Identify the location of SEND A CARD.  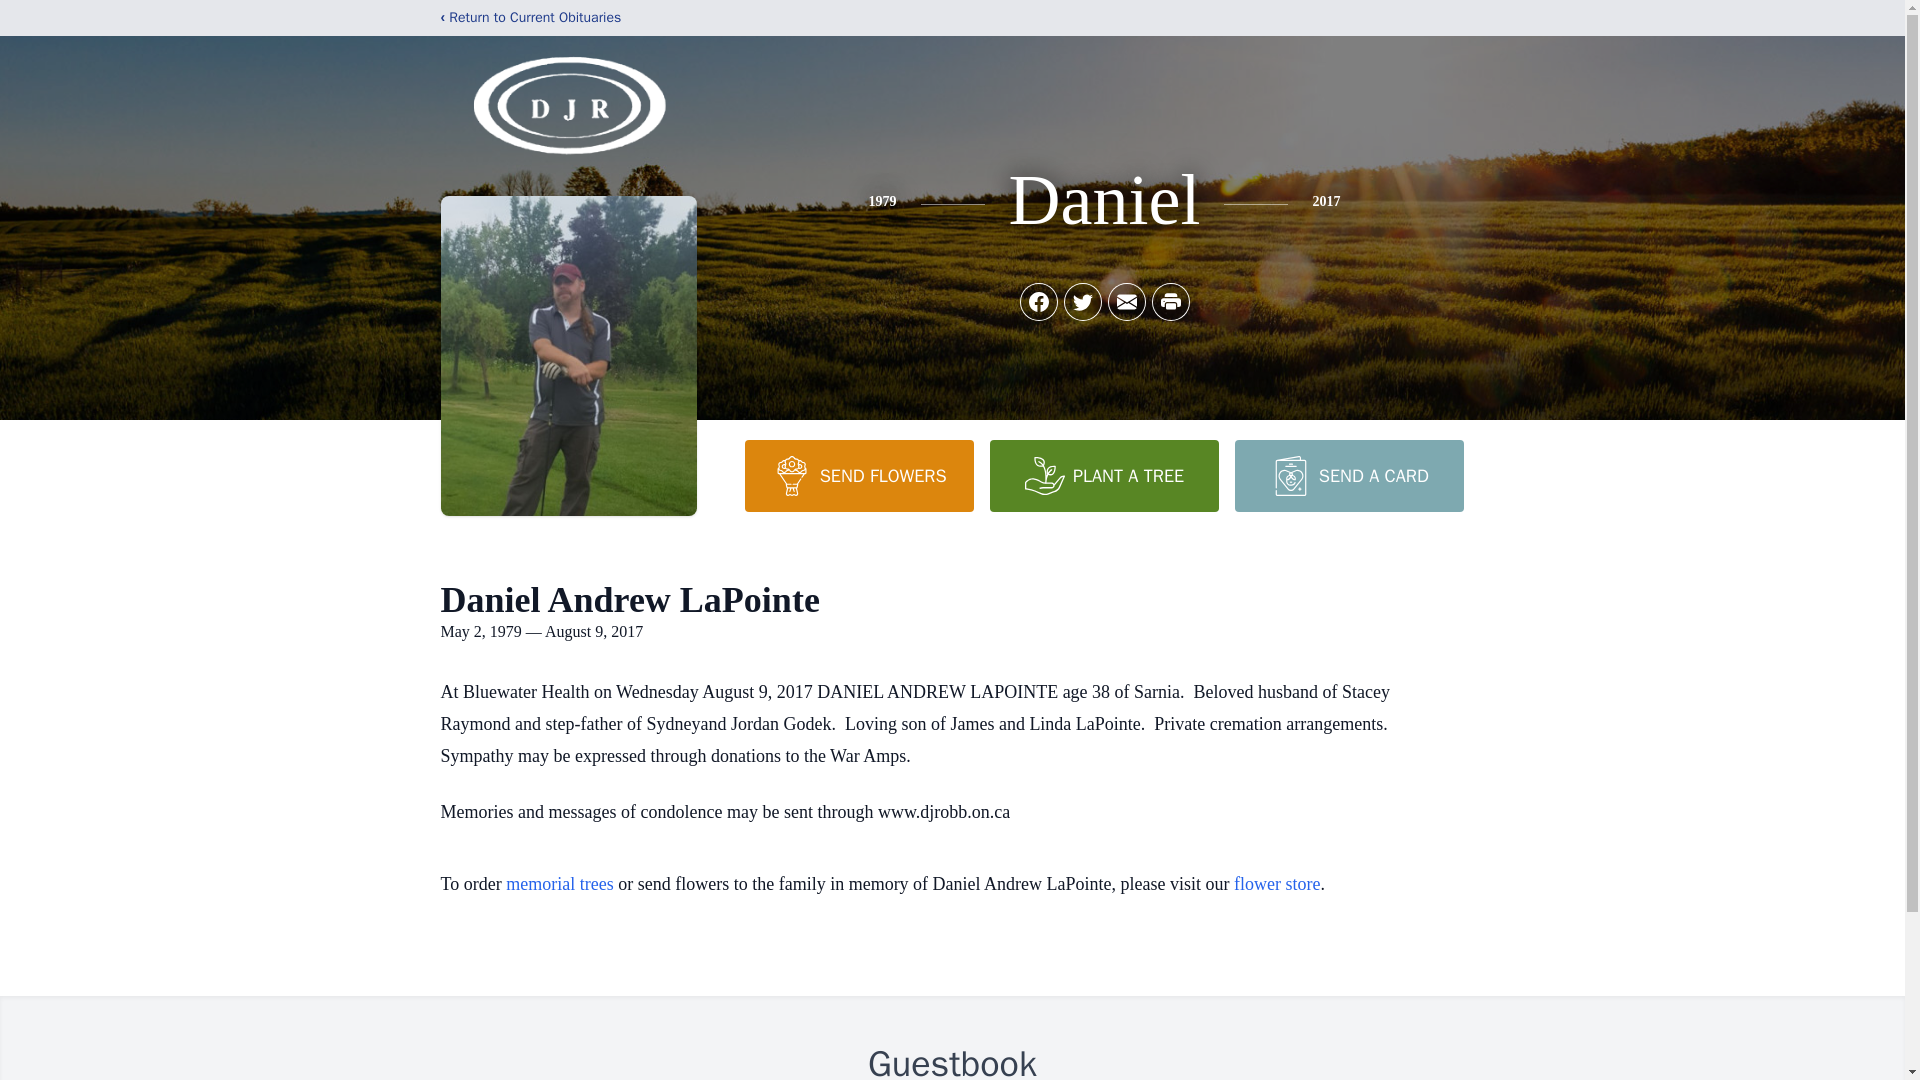
(1348, 475).